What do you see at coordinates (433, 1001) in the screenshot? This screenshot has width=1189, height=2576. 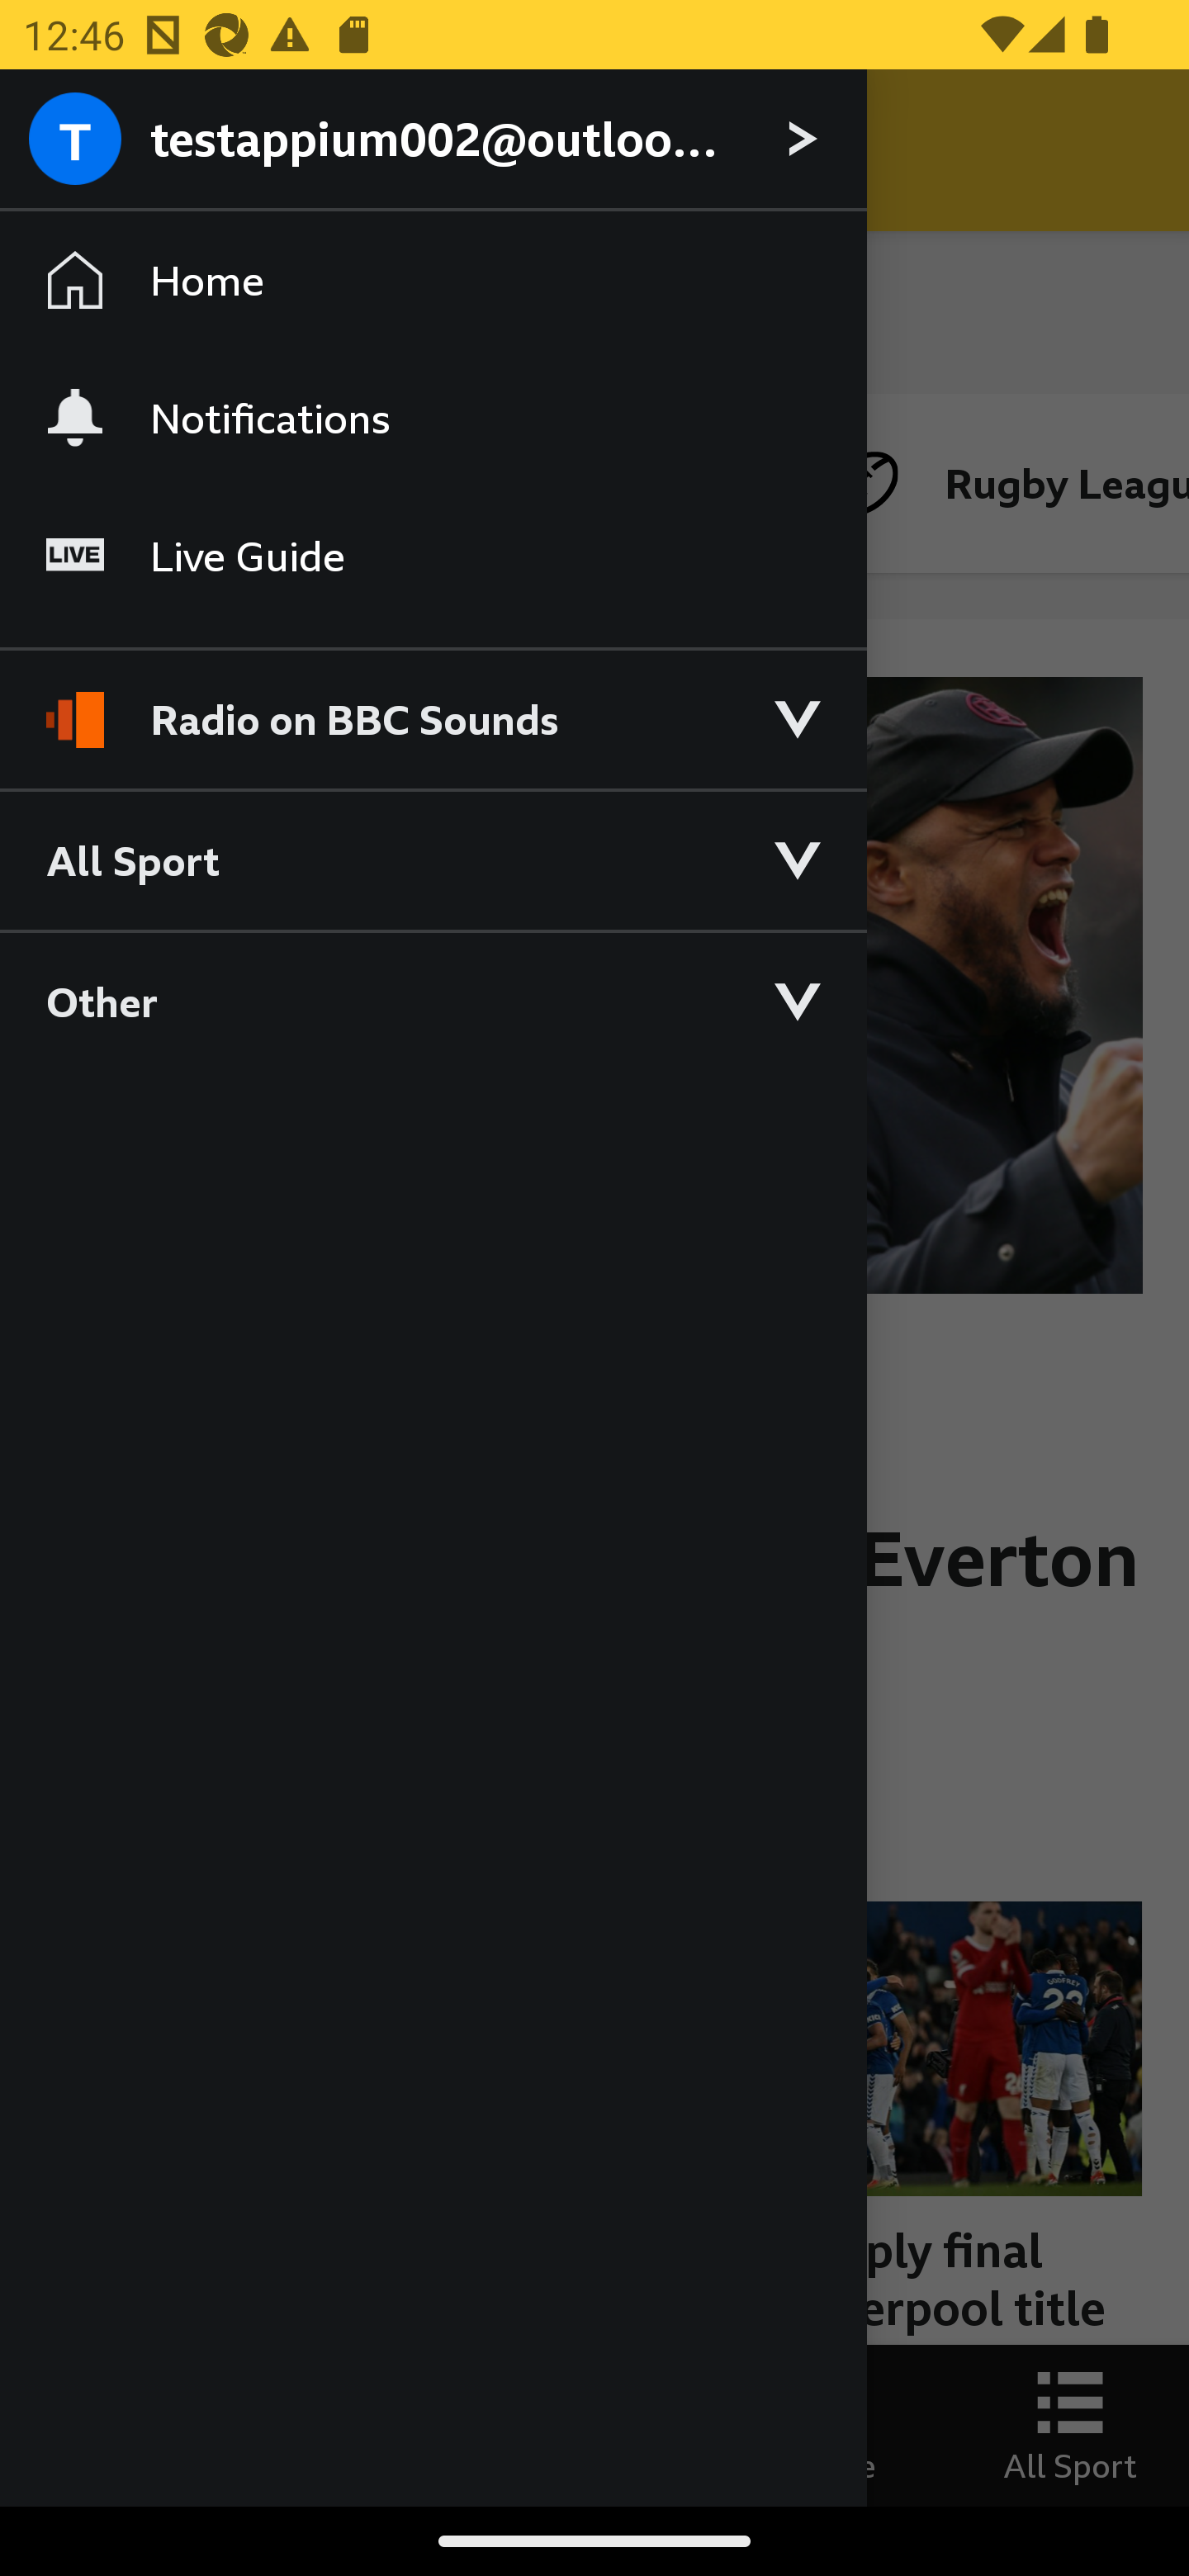 I see `Other` at bounding box center [433, 1001].